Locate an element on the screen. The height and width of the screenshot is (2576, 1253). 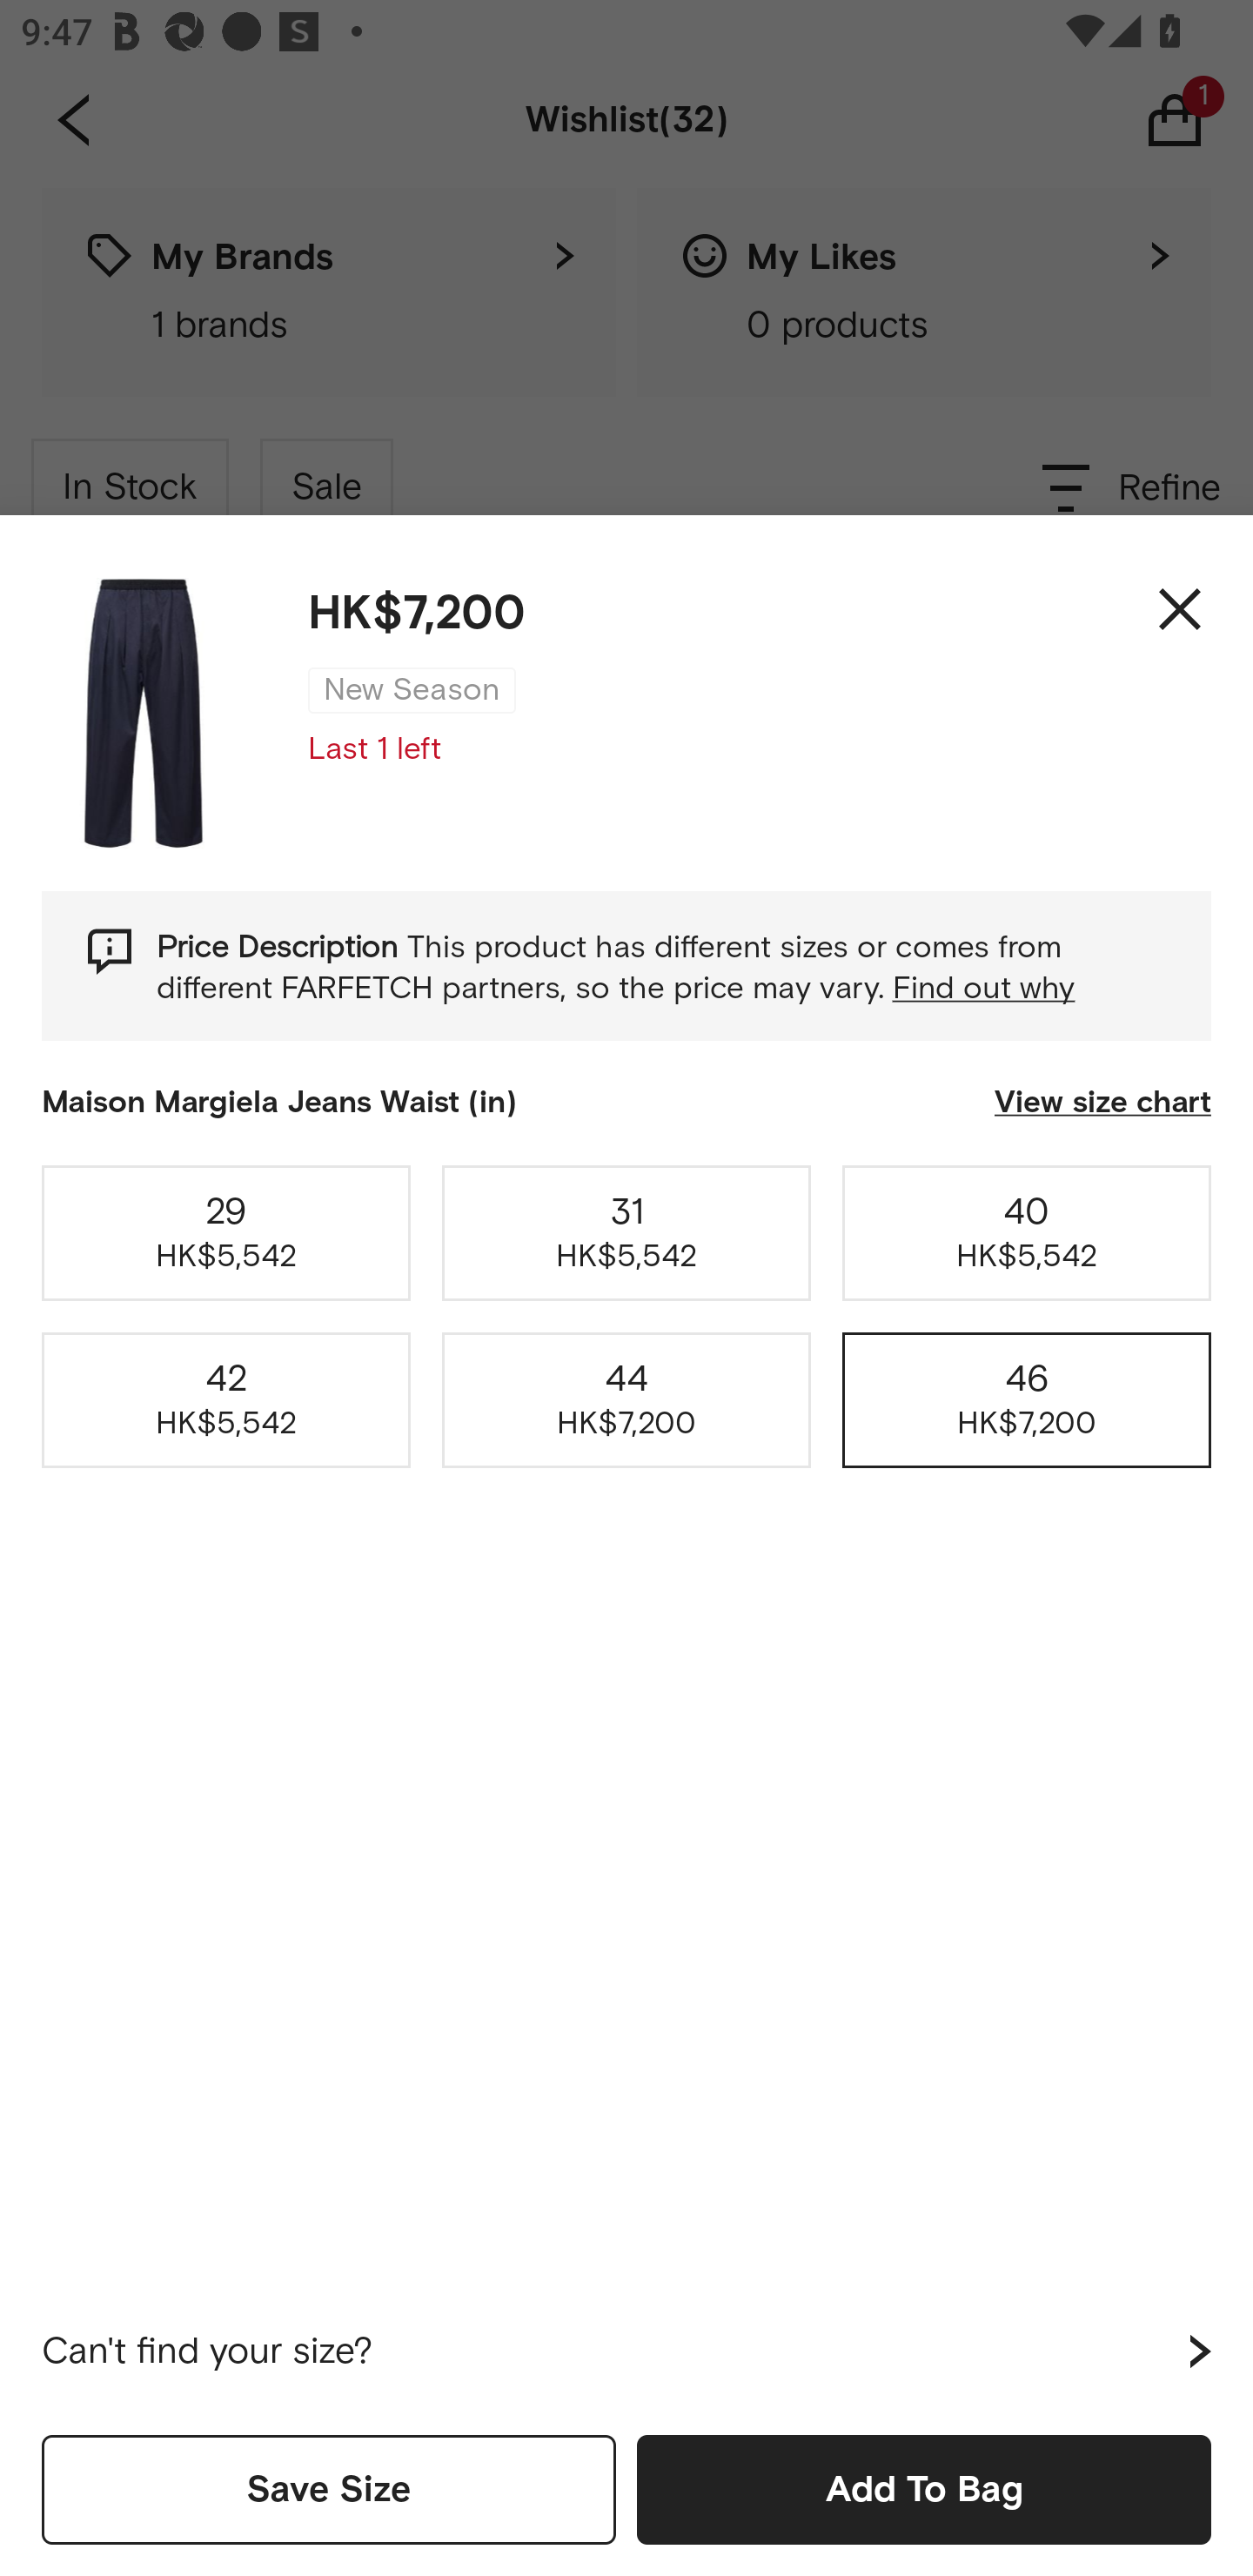
31 HK$5,542 is located at coordinates (626, 1232).